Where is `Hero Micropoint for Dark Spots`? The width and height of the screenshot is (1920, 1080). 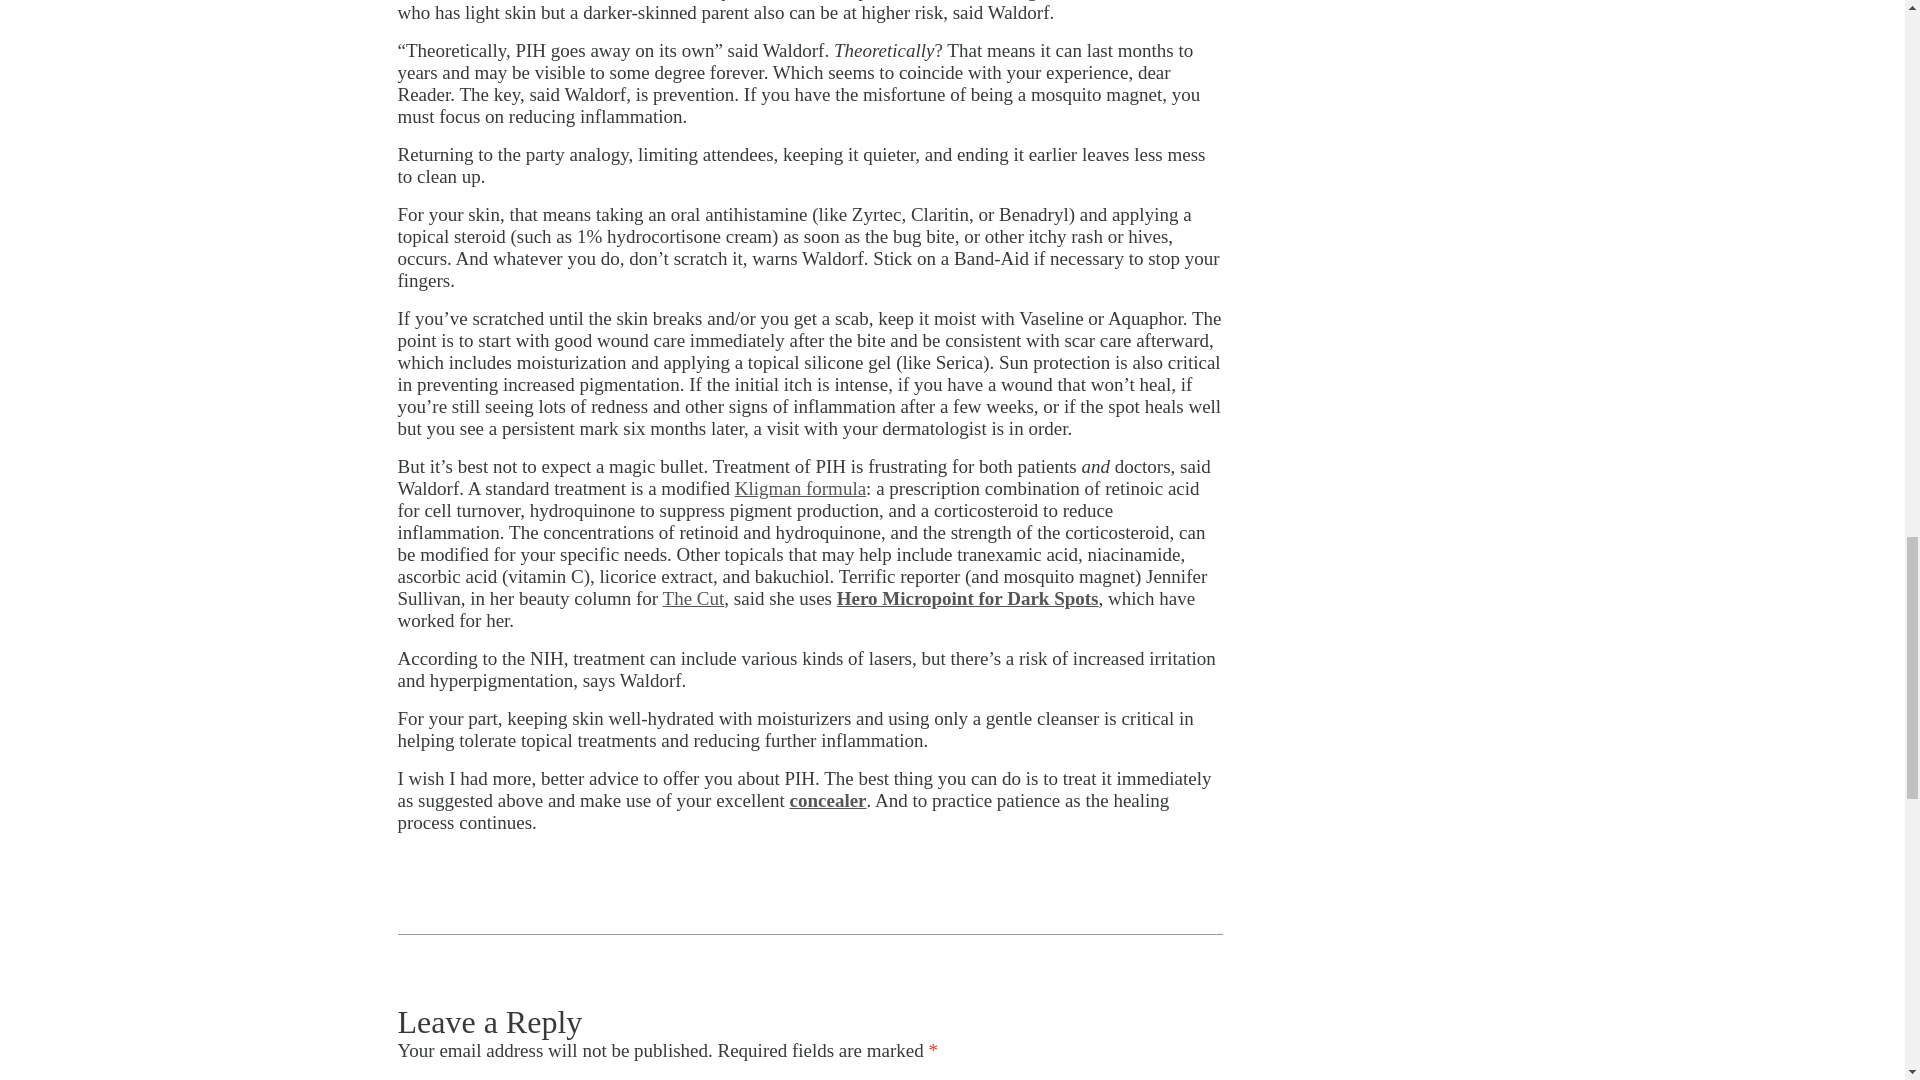 Hero Micropoint for Dark Spots is located at coordinates (968, 598).